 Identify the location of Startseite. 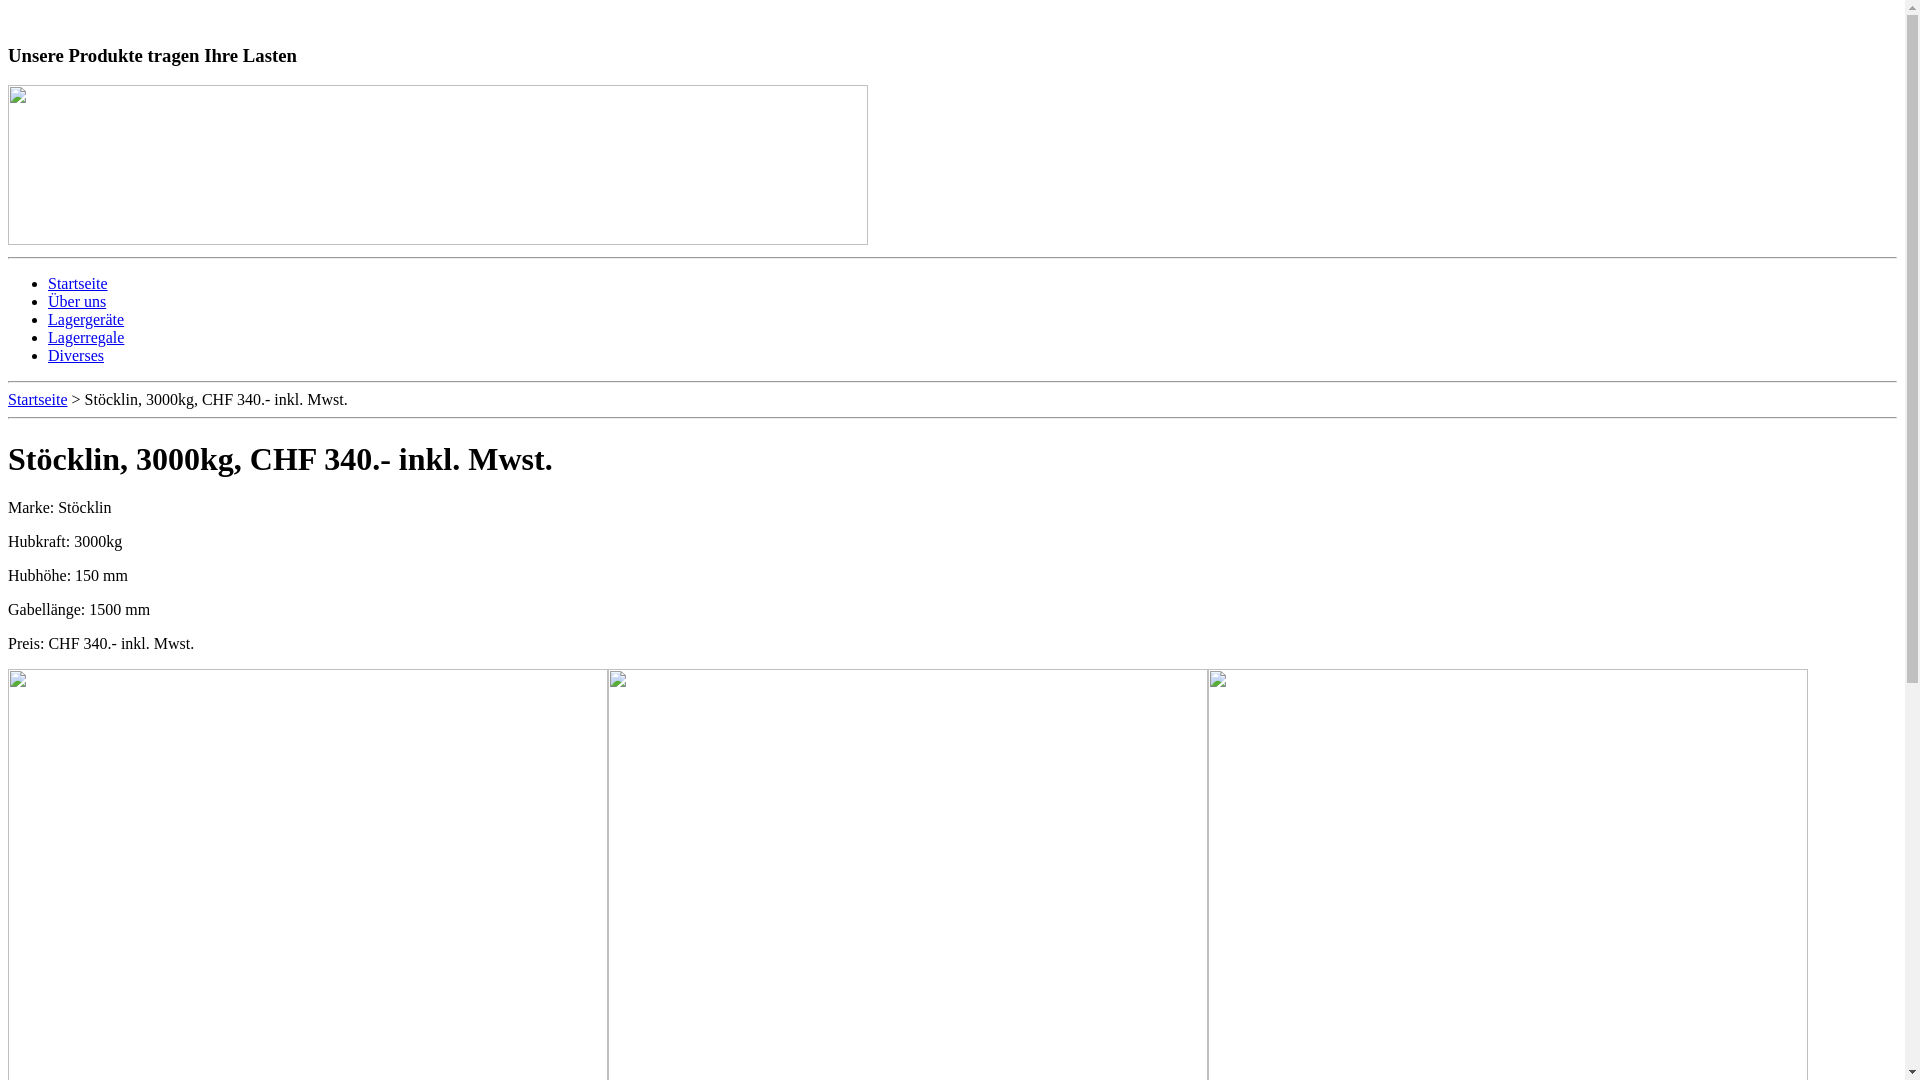
(78, 284).